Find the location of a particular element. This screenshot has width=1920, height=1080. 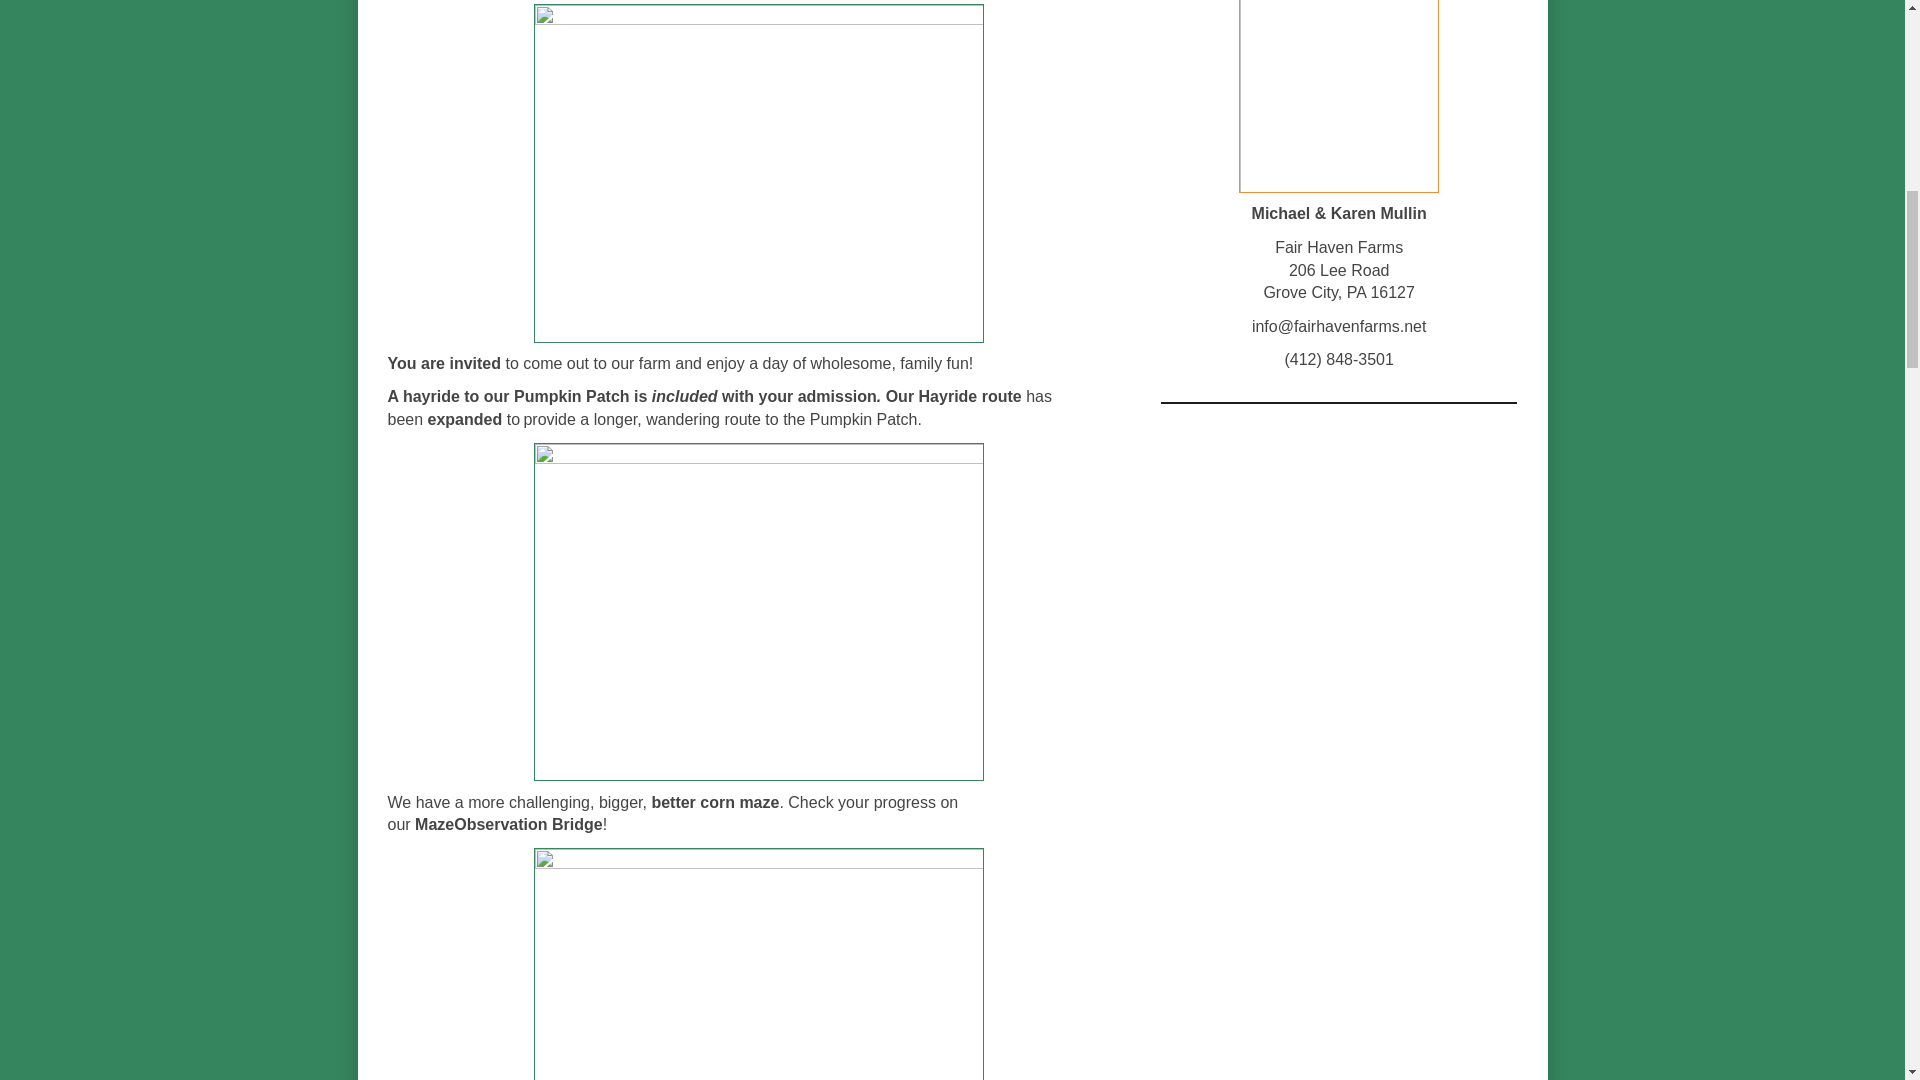

Back to Top is located at coordinates (1863, 40).